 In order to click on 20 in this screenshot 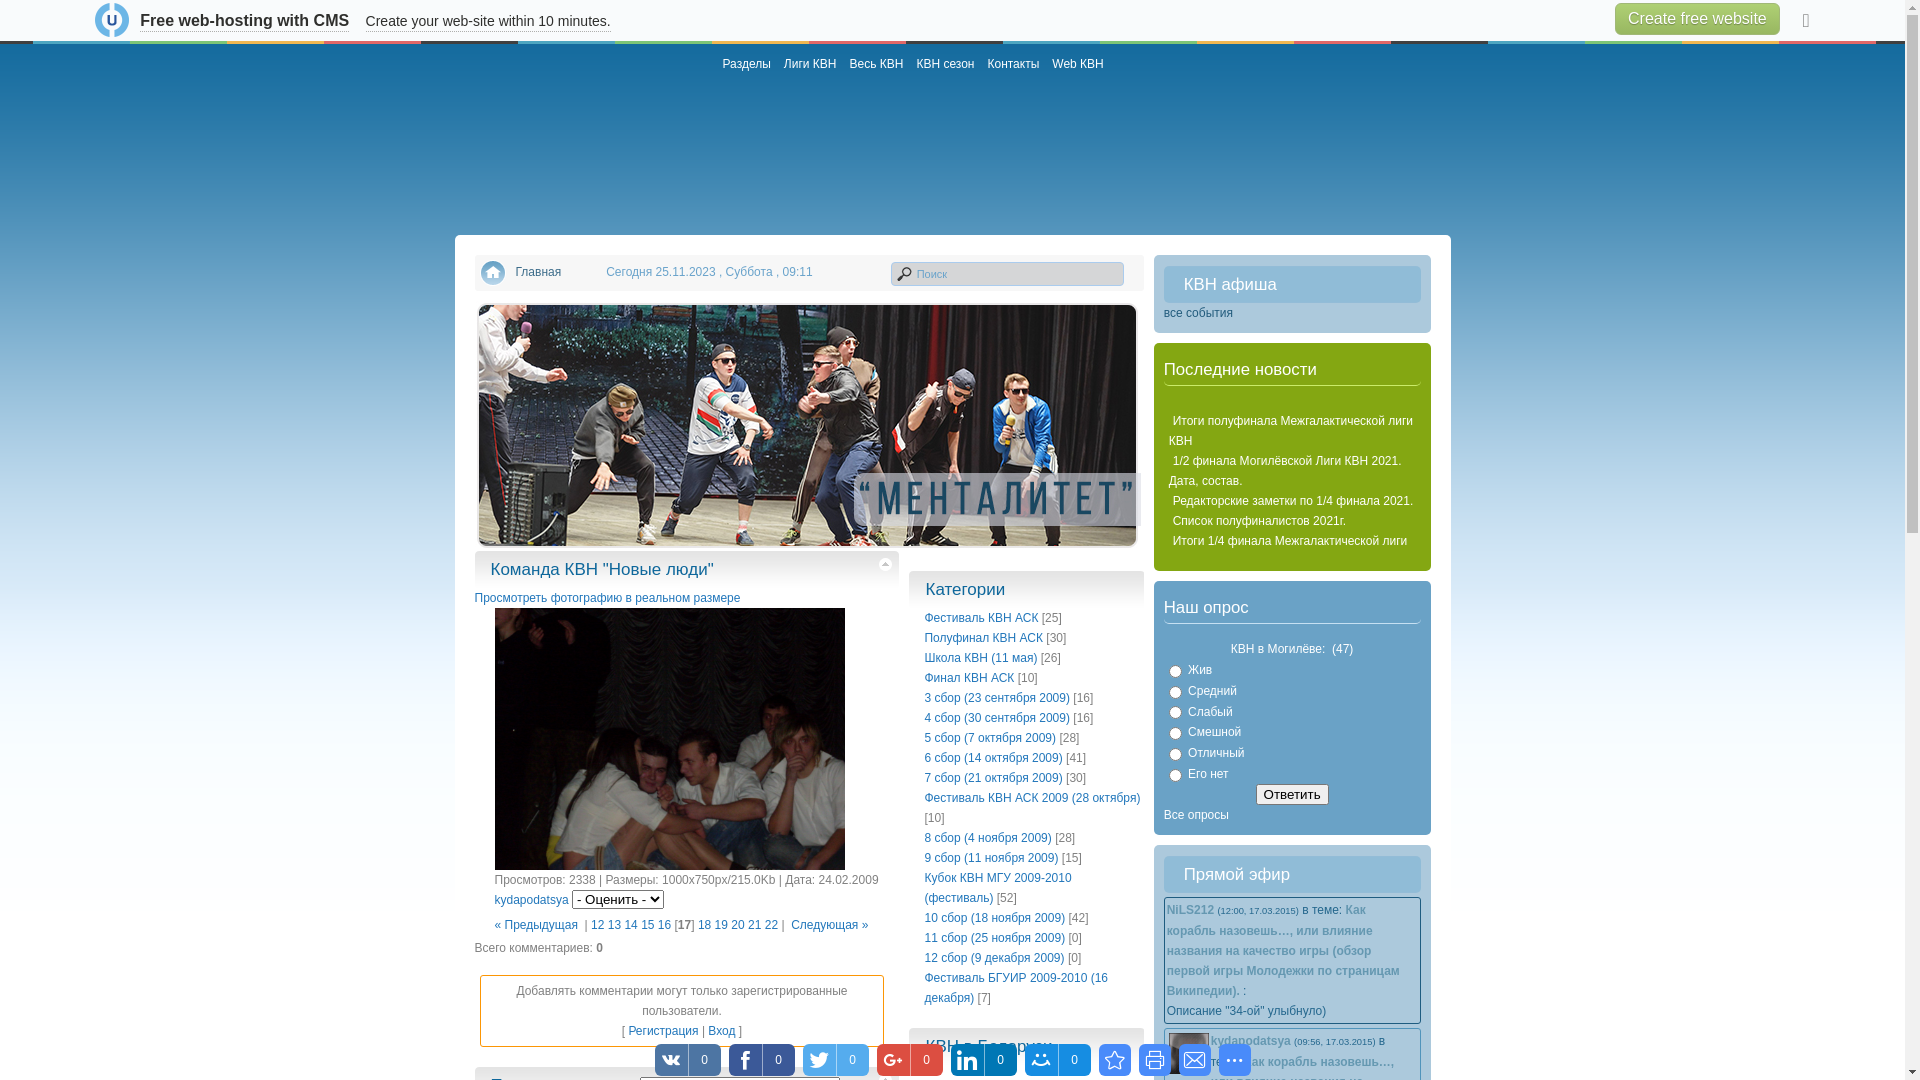, I will do `click(738, 925)`.